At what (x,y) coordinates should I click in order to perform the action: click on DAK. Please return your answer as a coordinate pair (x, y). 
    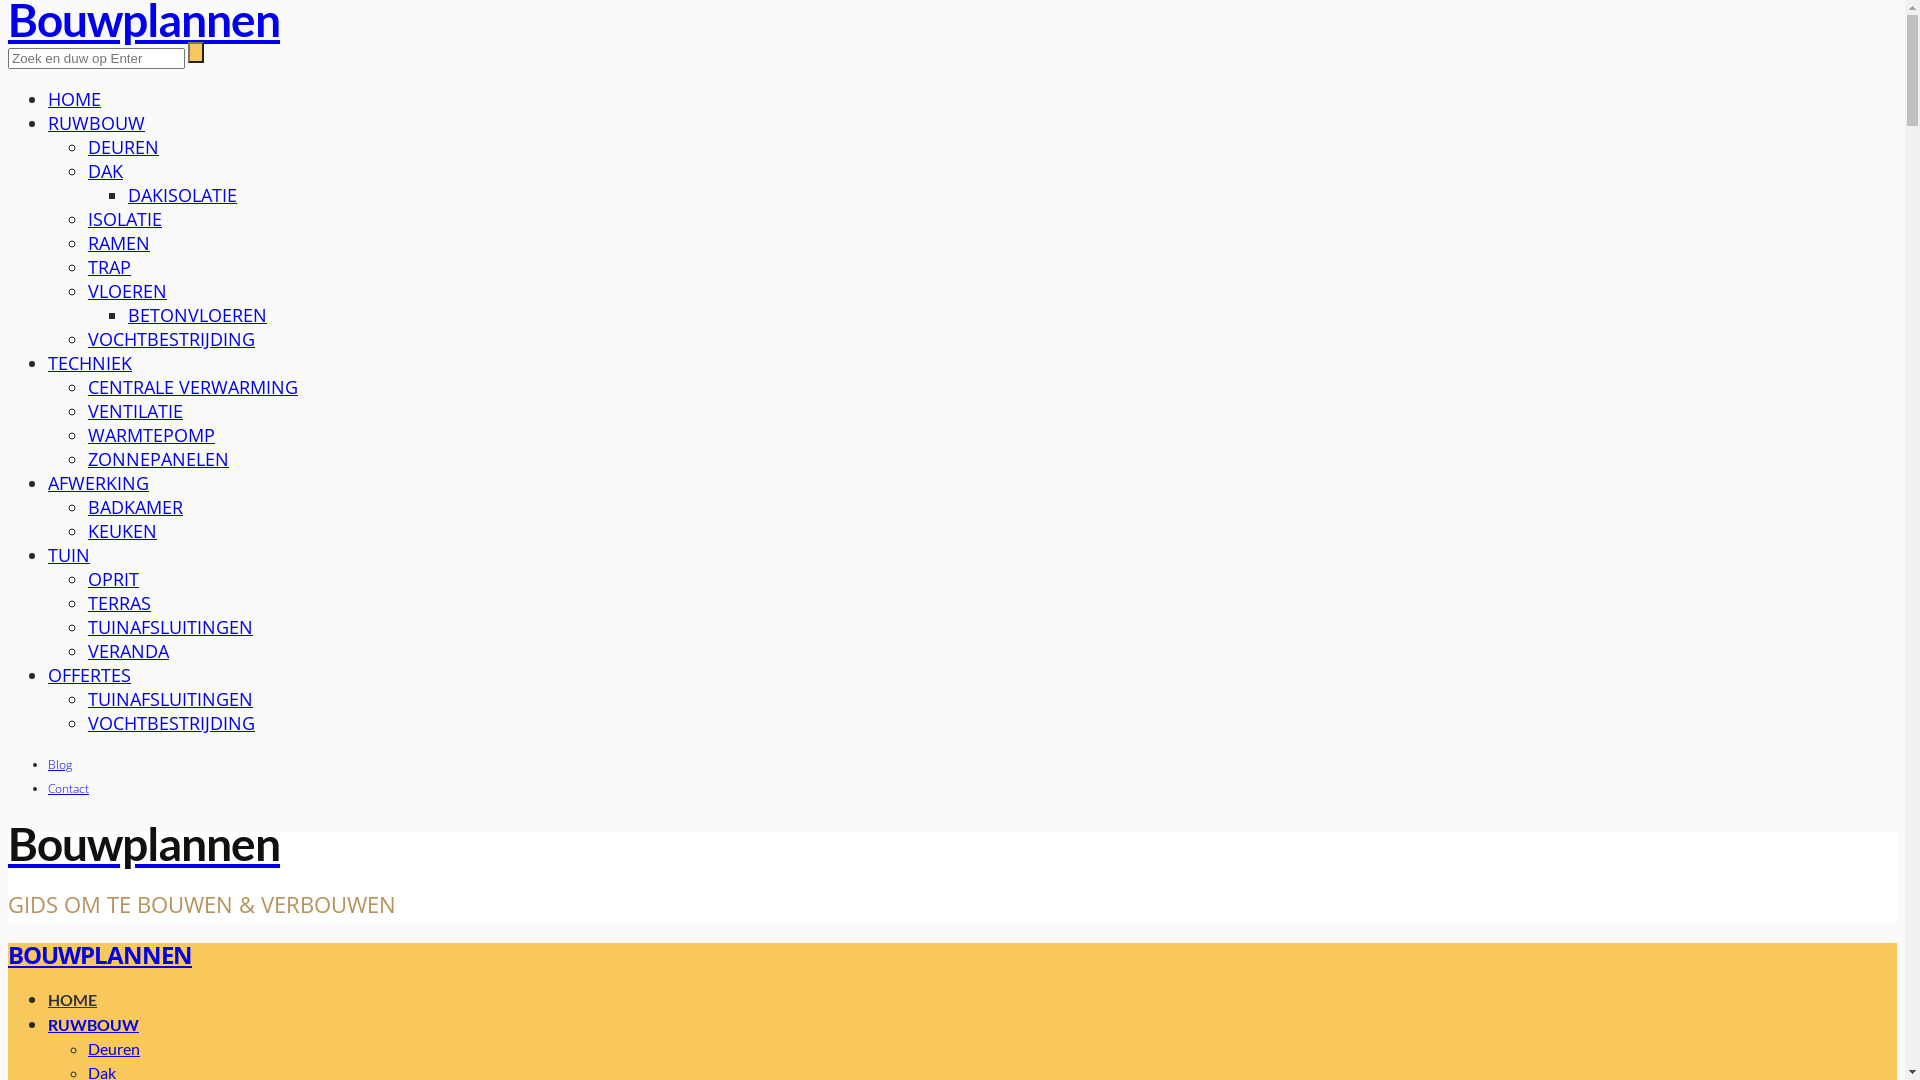
    Looking at the image, I should click on (105, 171).